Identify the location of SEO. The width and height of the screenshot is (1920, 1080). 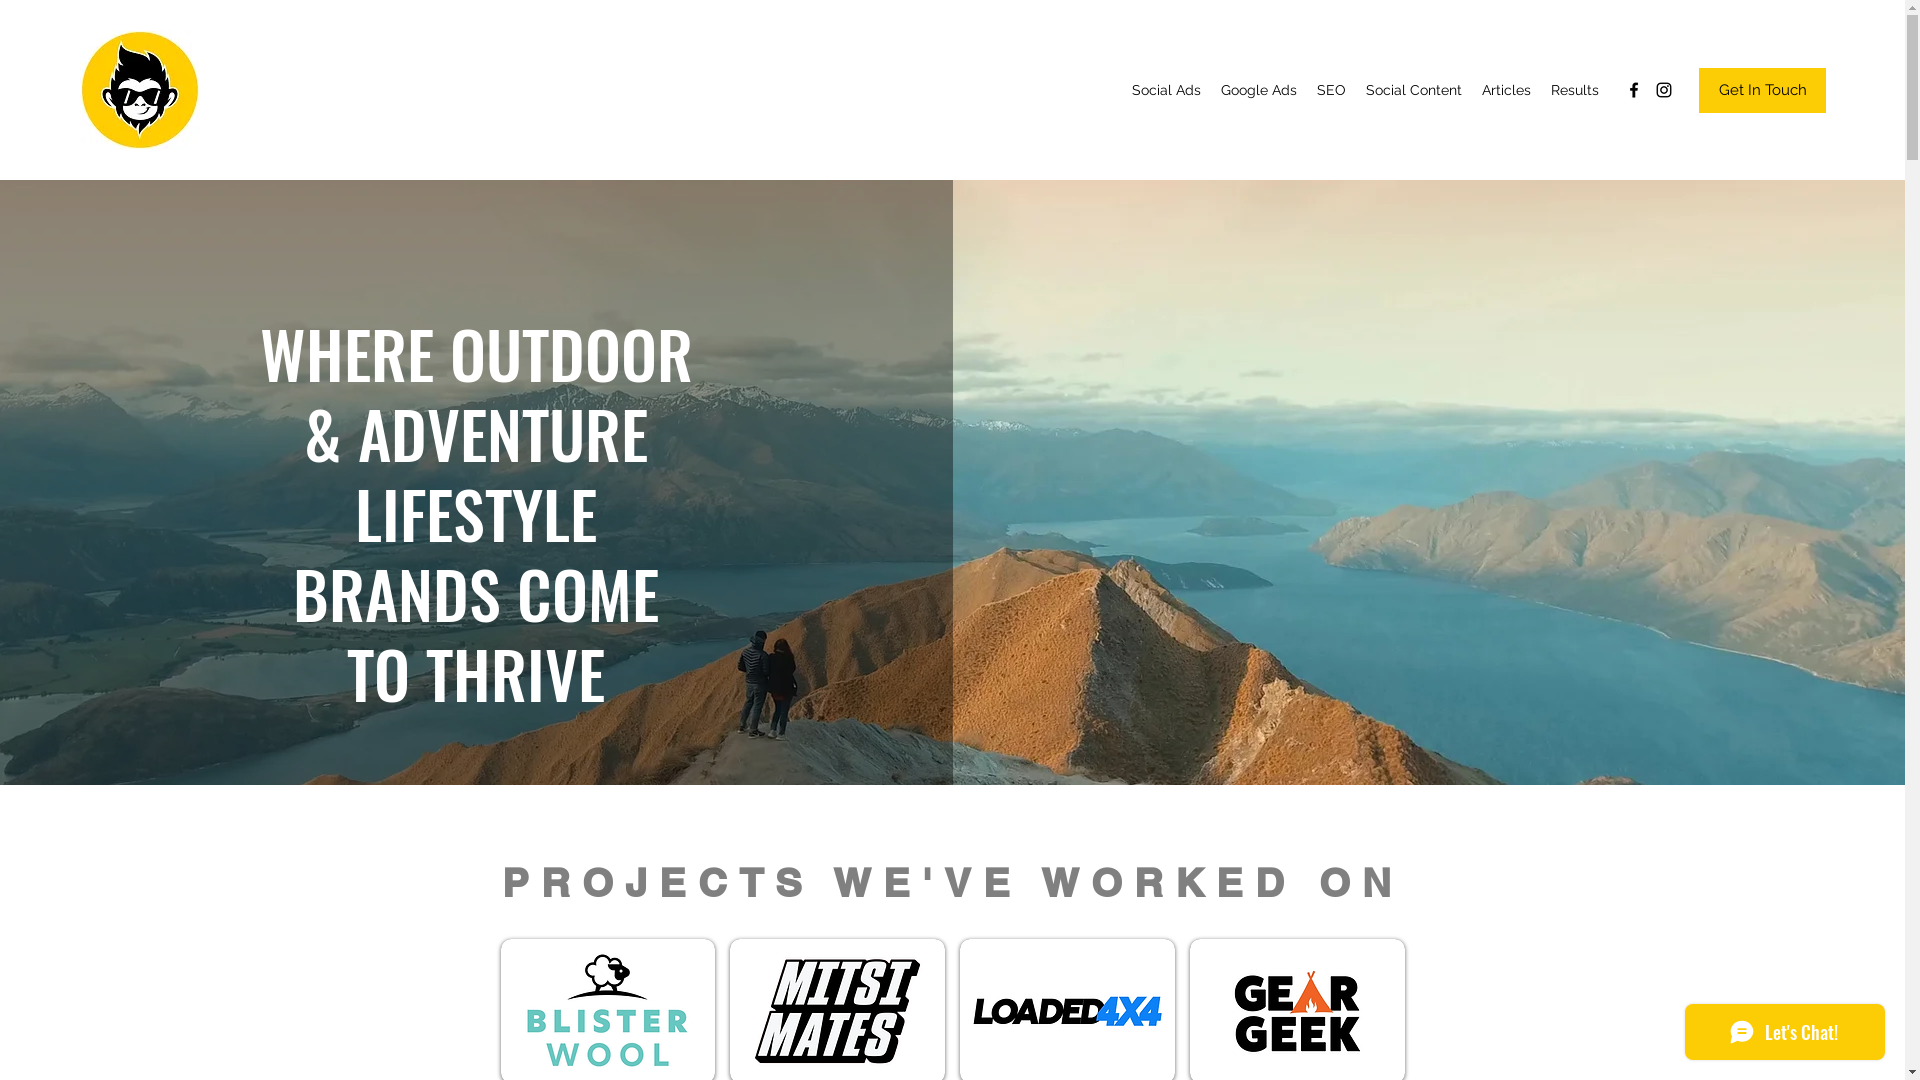
(1332, 90).